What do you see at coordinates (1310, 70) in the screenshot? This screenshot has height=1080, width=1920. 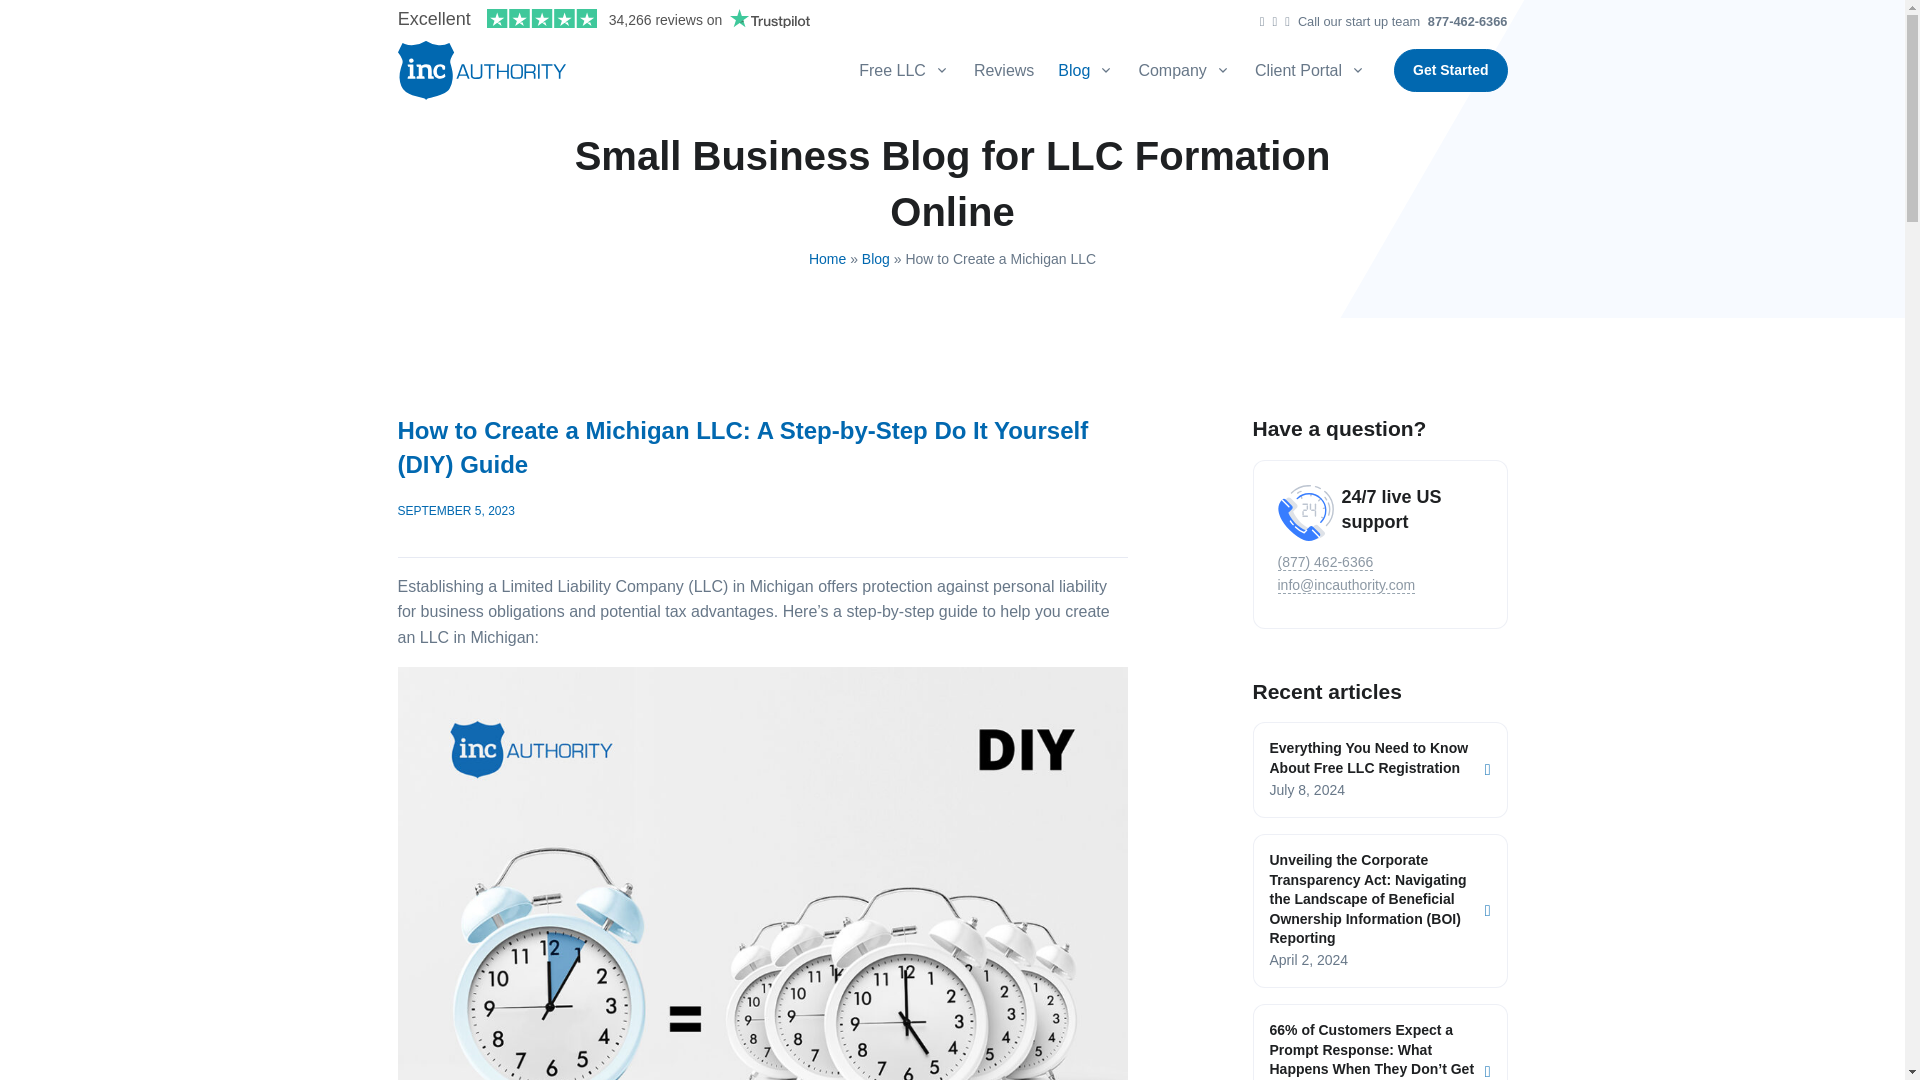 I see `Client Portal` at bounding box center [1310, 70].